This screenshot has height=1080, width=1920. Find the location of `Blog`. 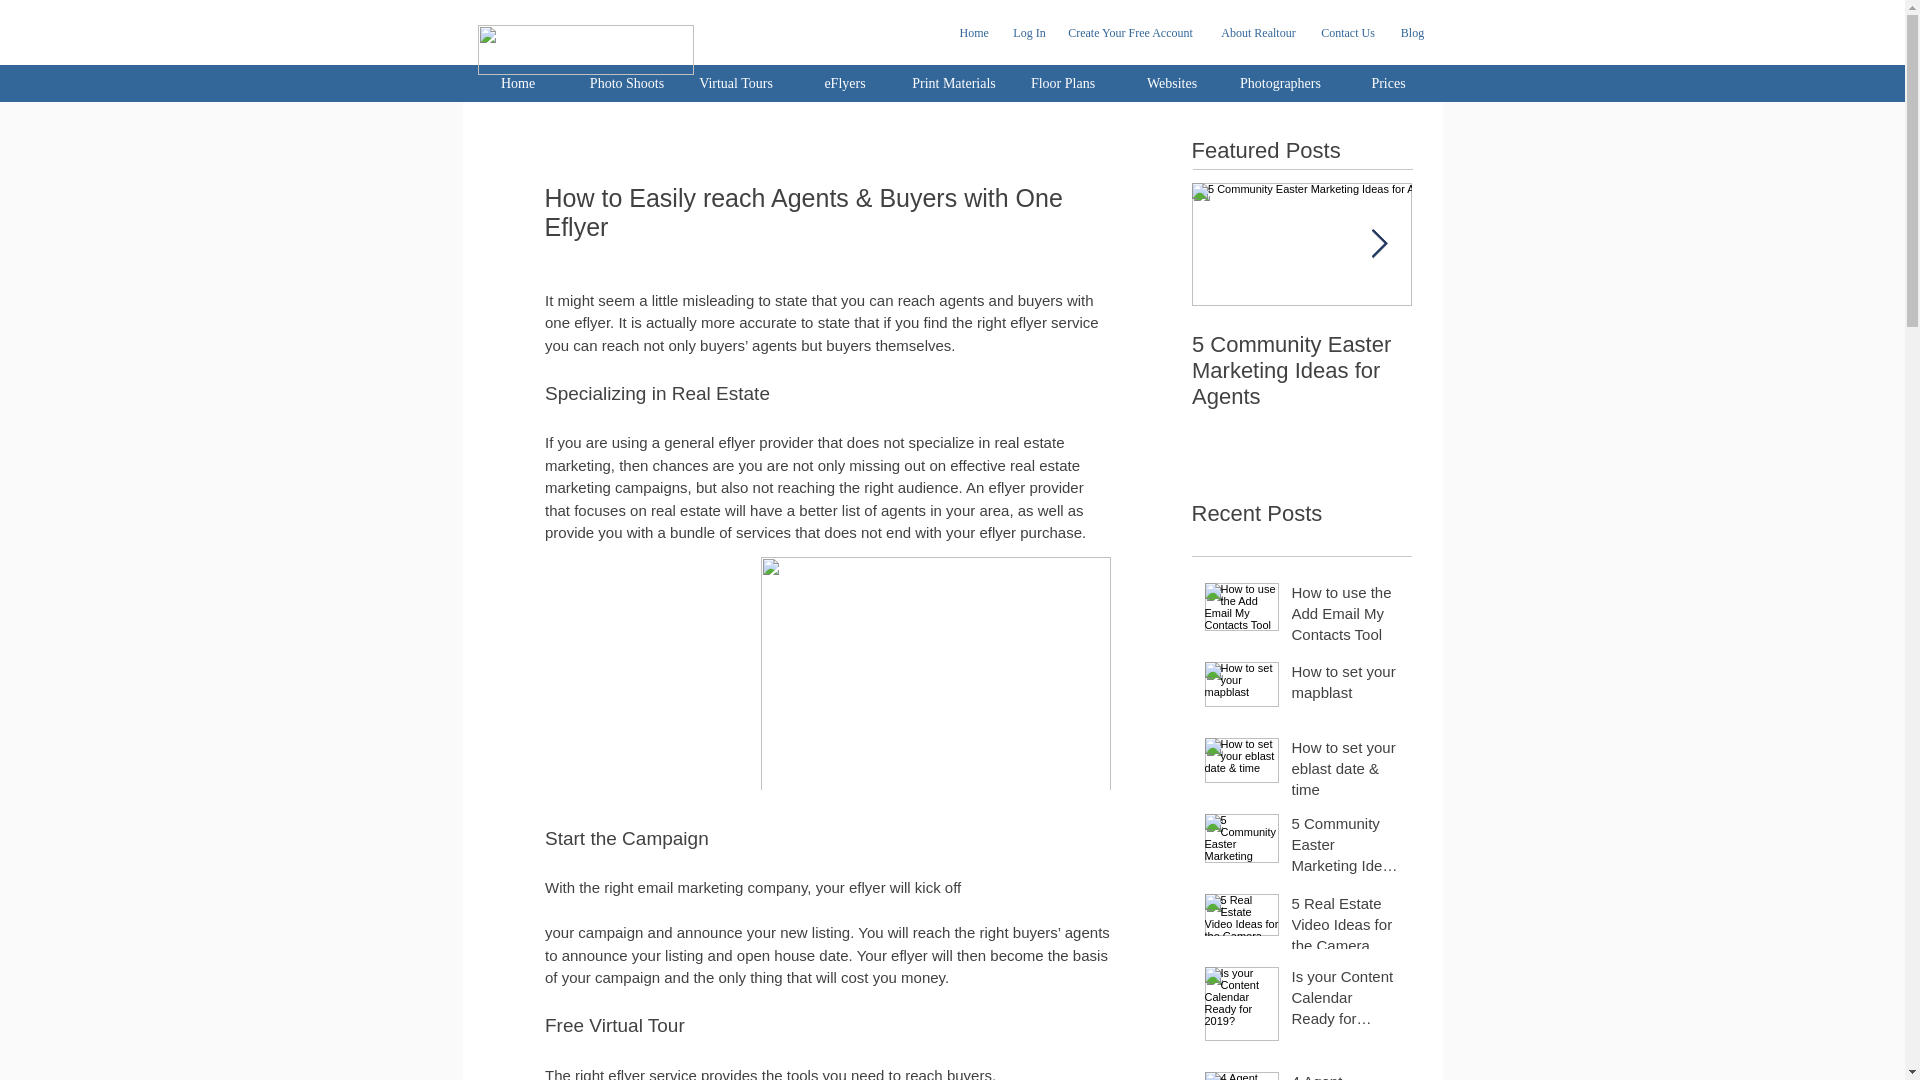

Blog is located at coordinates (1413, 32).